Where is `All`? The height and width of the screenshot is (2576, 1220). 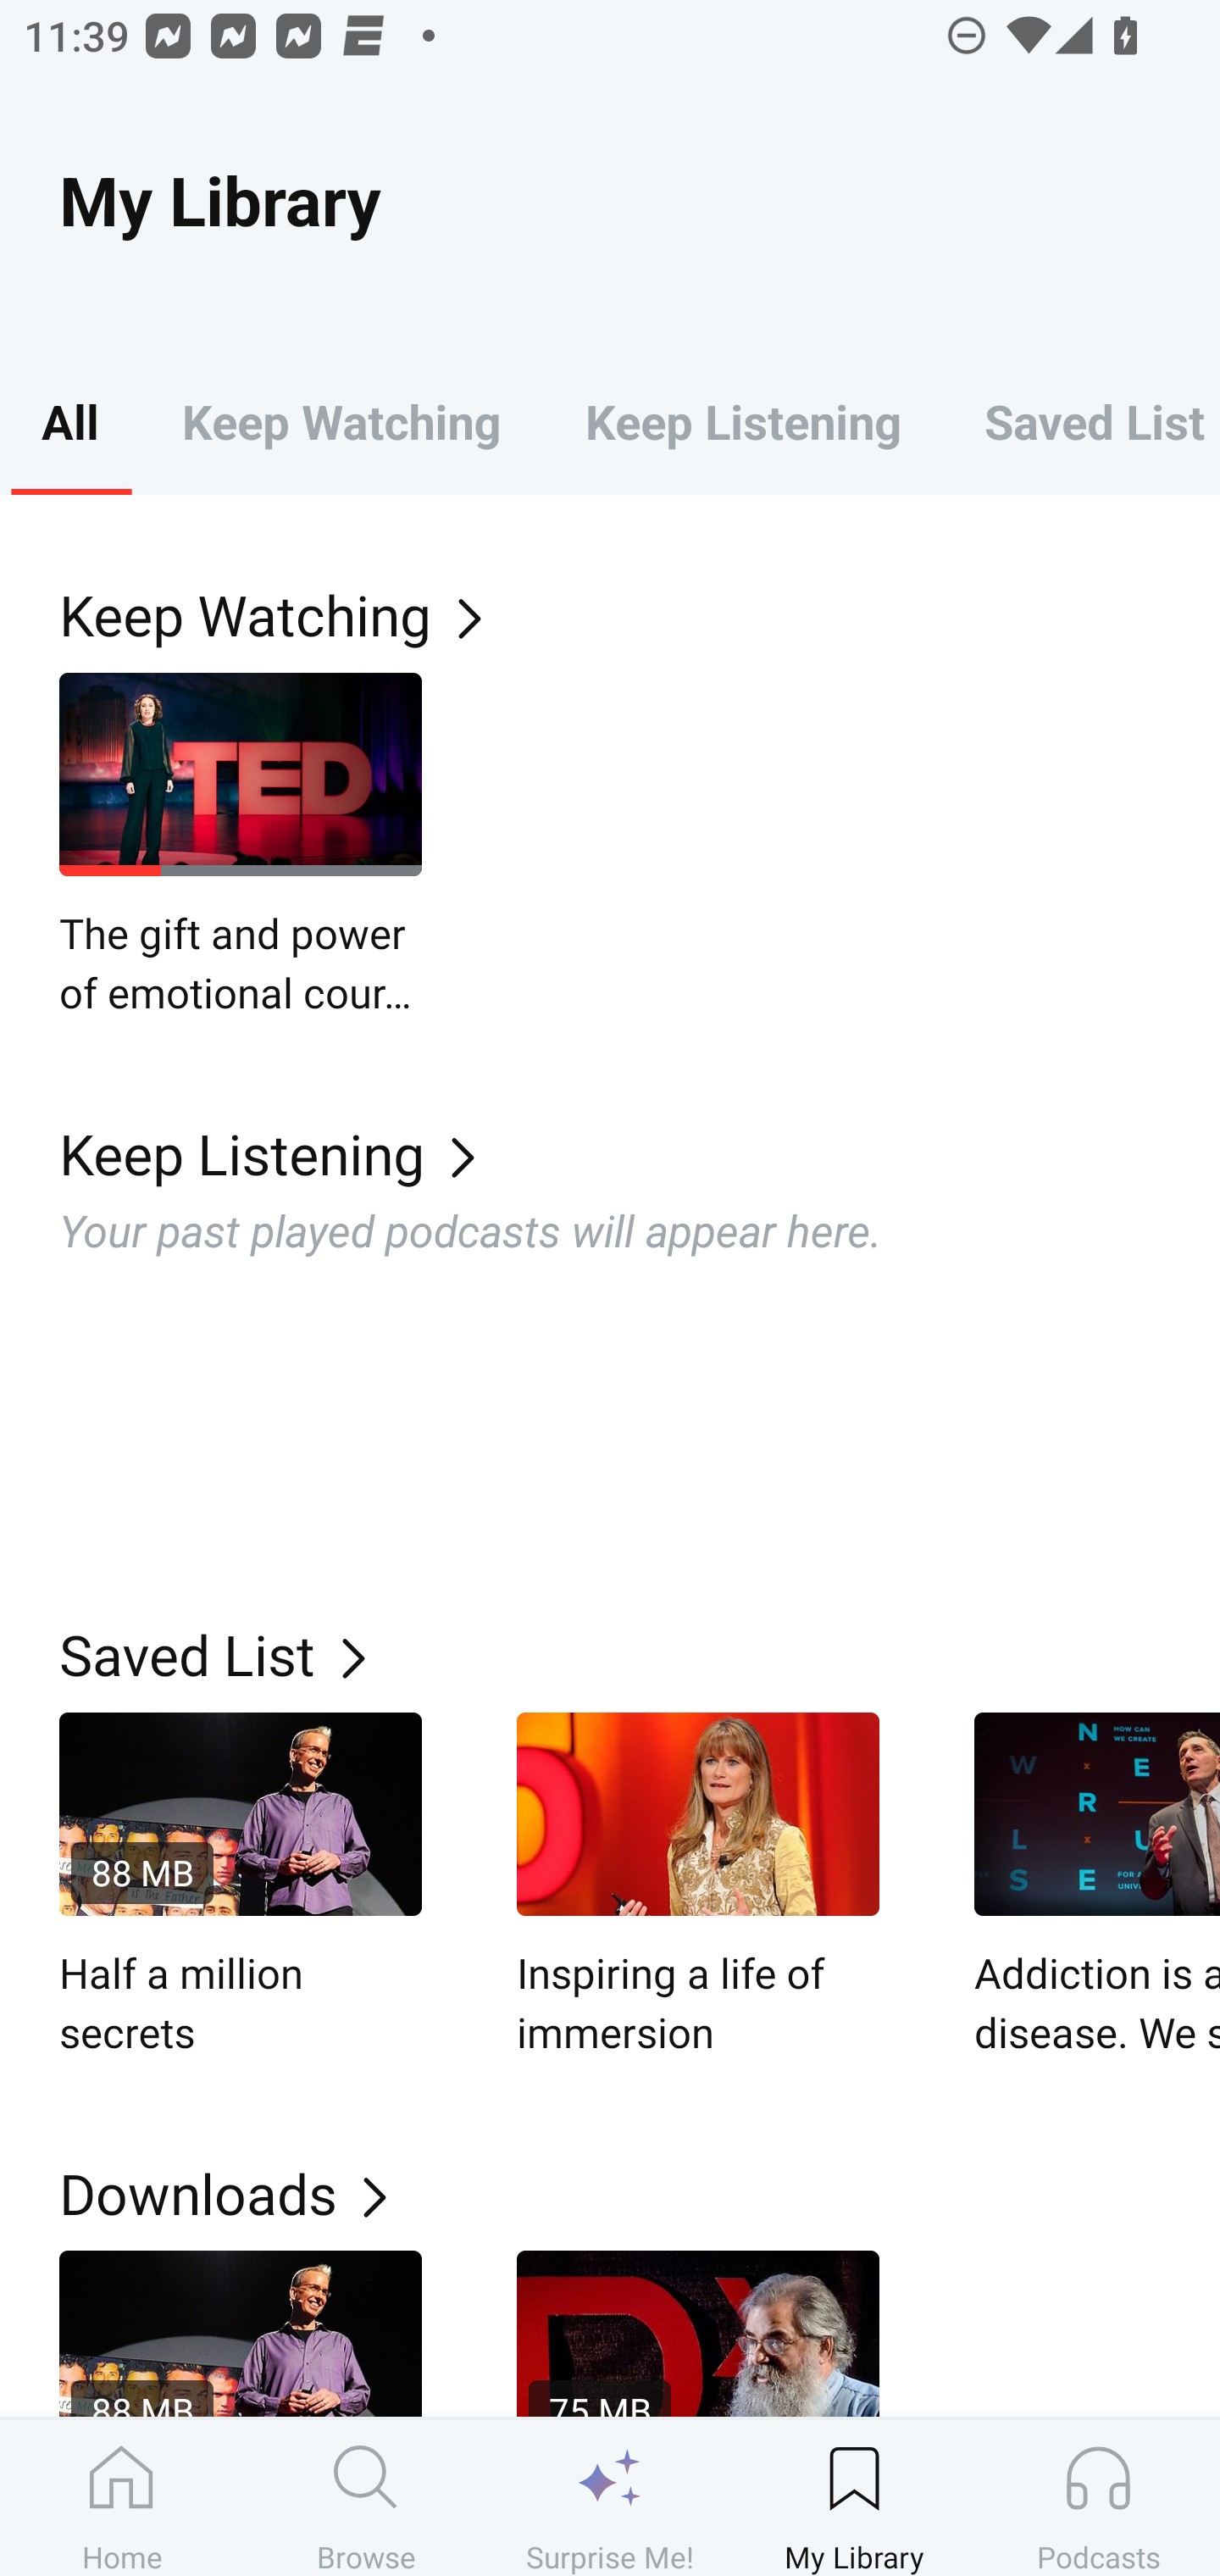 All is located at coordinates (69, 420).